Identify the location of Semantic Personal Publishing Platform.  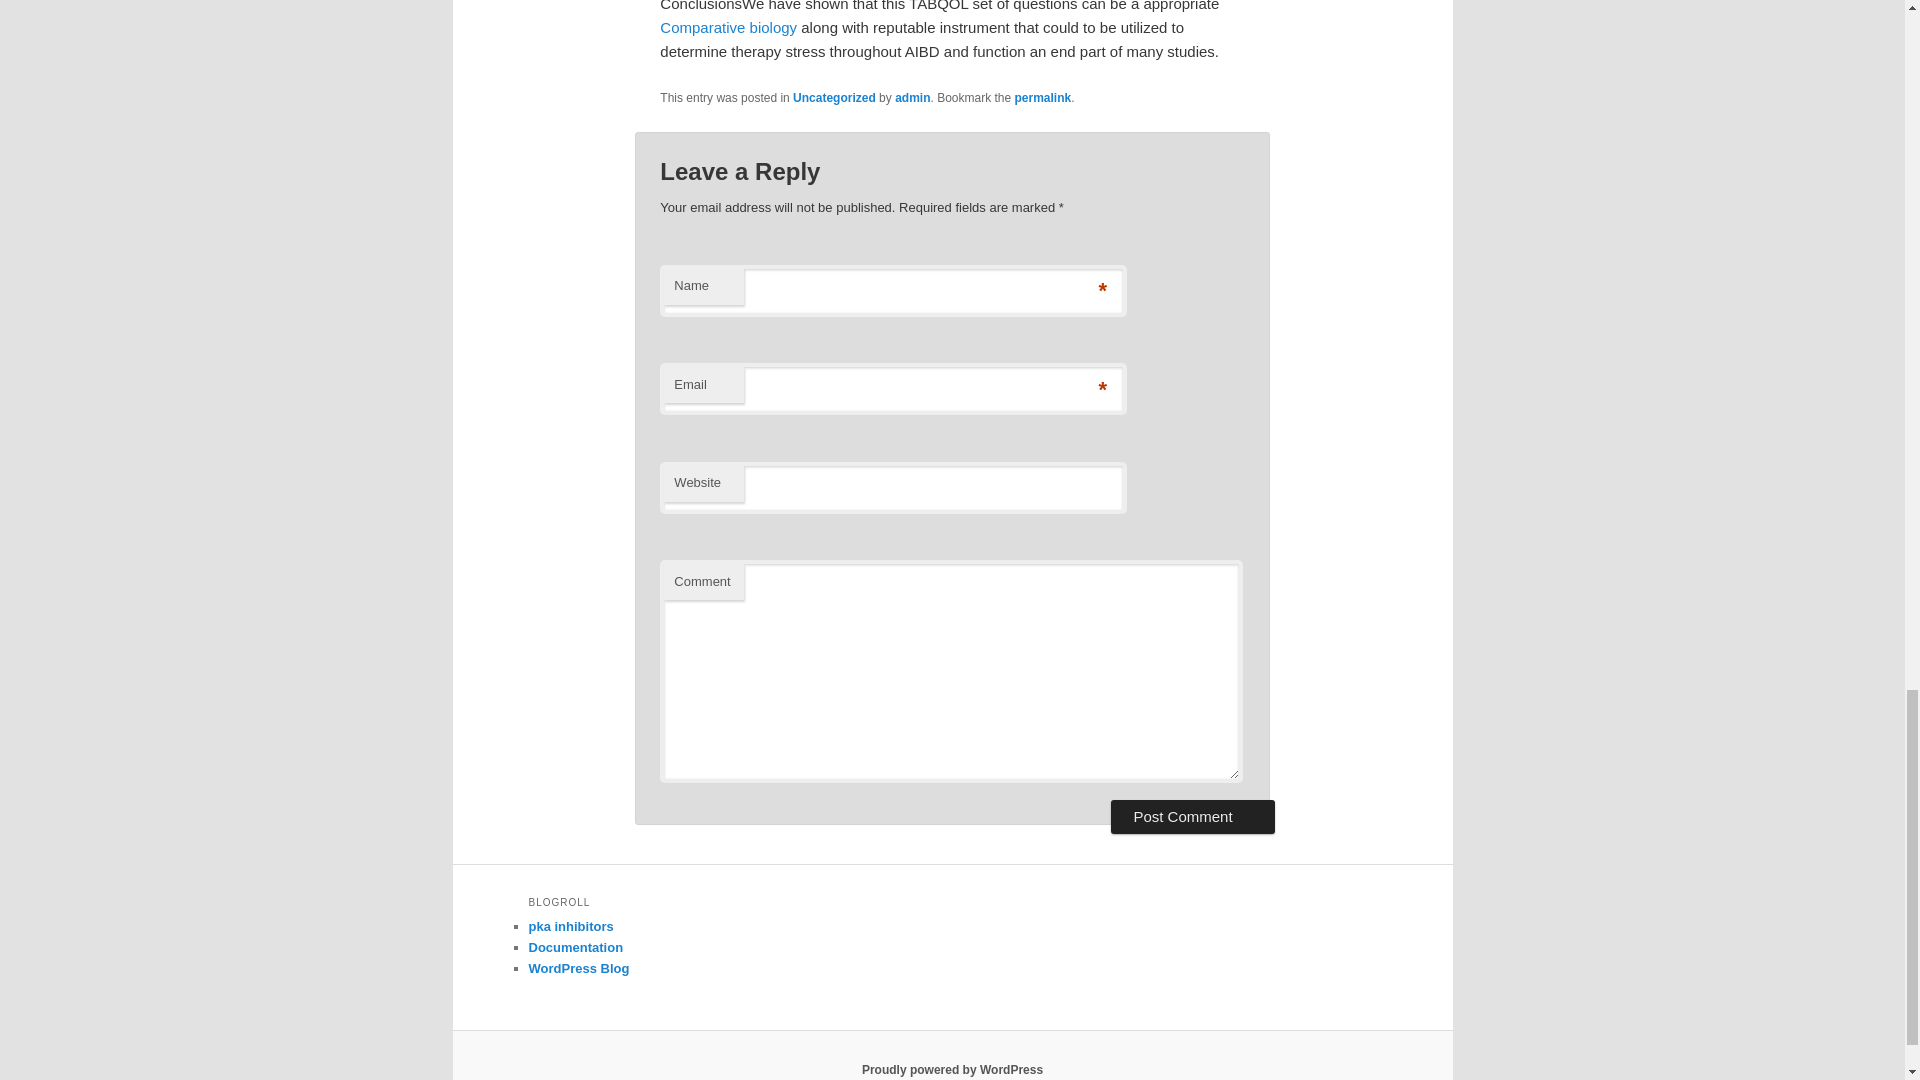
(952, 1069).